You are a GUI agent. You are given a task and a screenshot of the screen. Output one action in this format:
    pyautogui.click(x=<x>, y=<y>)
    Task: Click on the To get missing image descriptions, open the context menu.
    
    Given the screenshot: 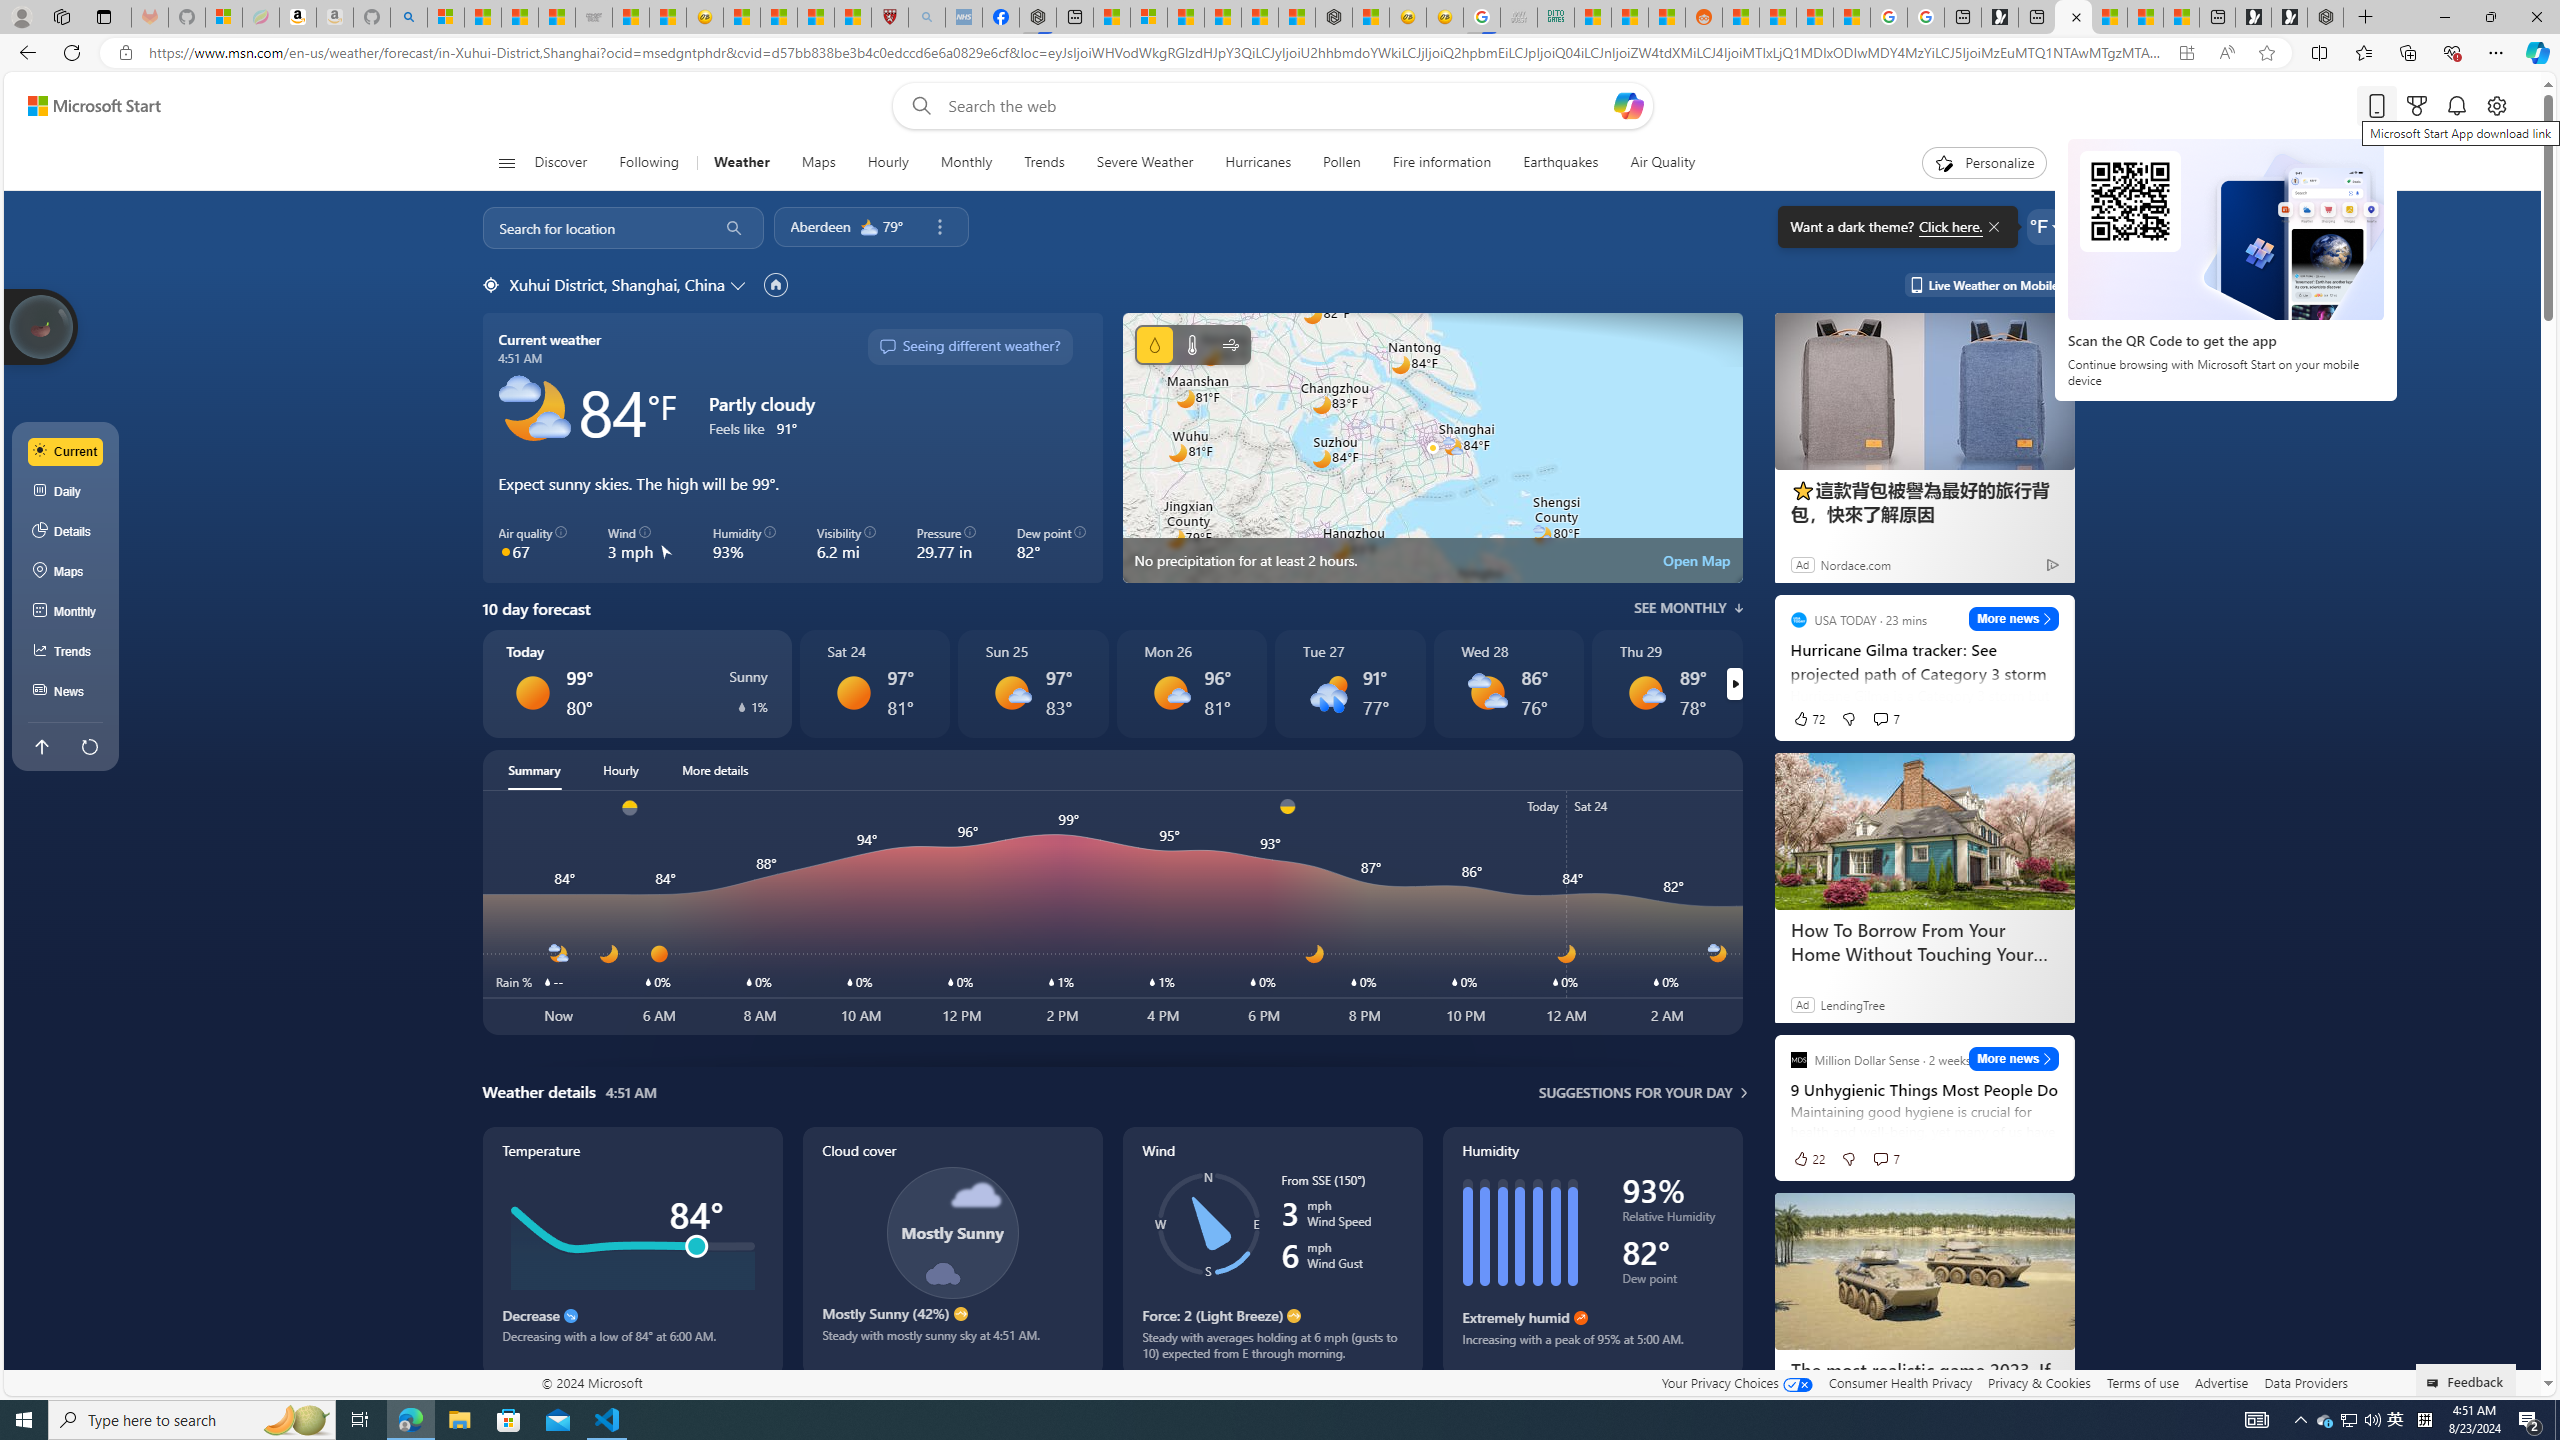 What is the action you would take?
    pyautogui.click(x=1944, y=162)
    